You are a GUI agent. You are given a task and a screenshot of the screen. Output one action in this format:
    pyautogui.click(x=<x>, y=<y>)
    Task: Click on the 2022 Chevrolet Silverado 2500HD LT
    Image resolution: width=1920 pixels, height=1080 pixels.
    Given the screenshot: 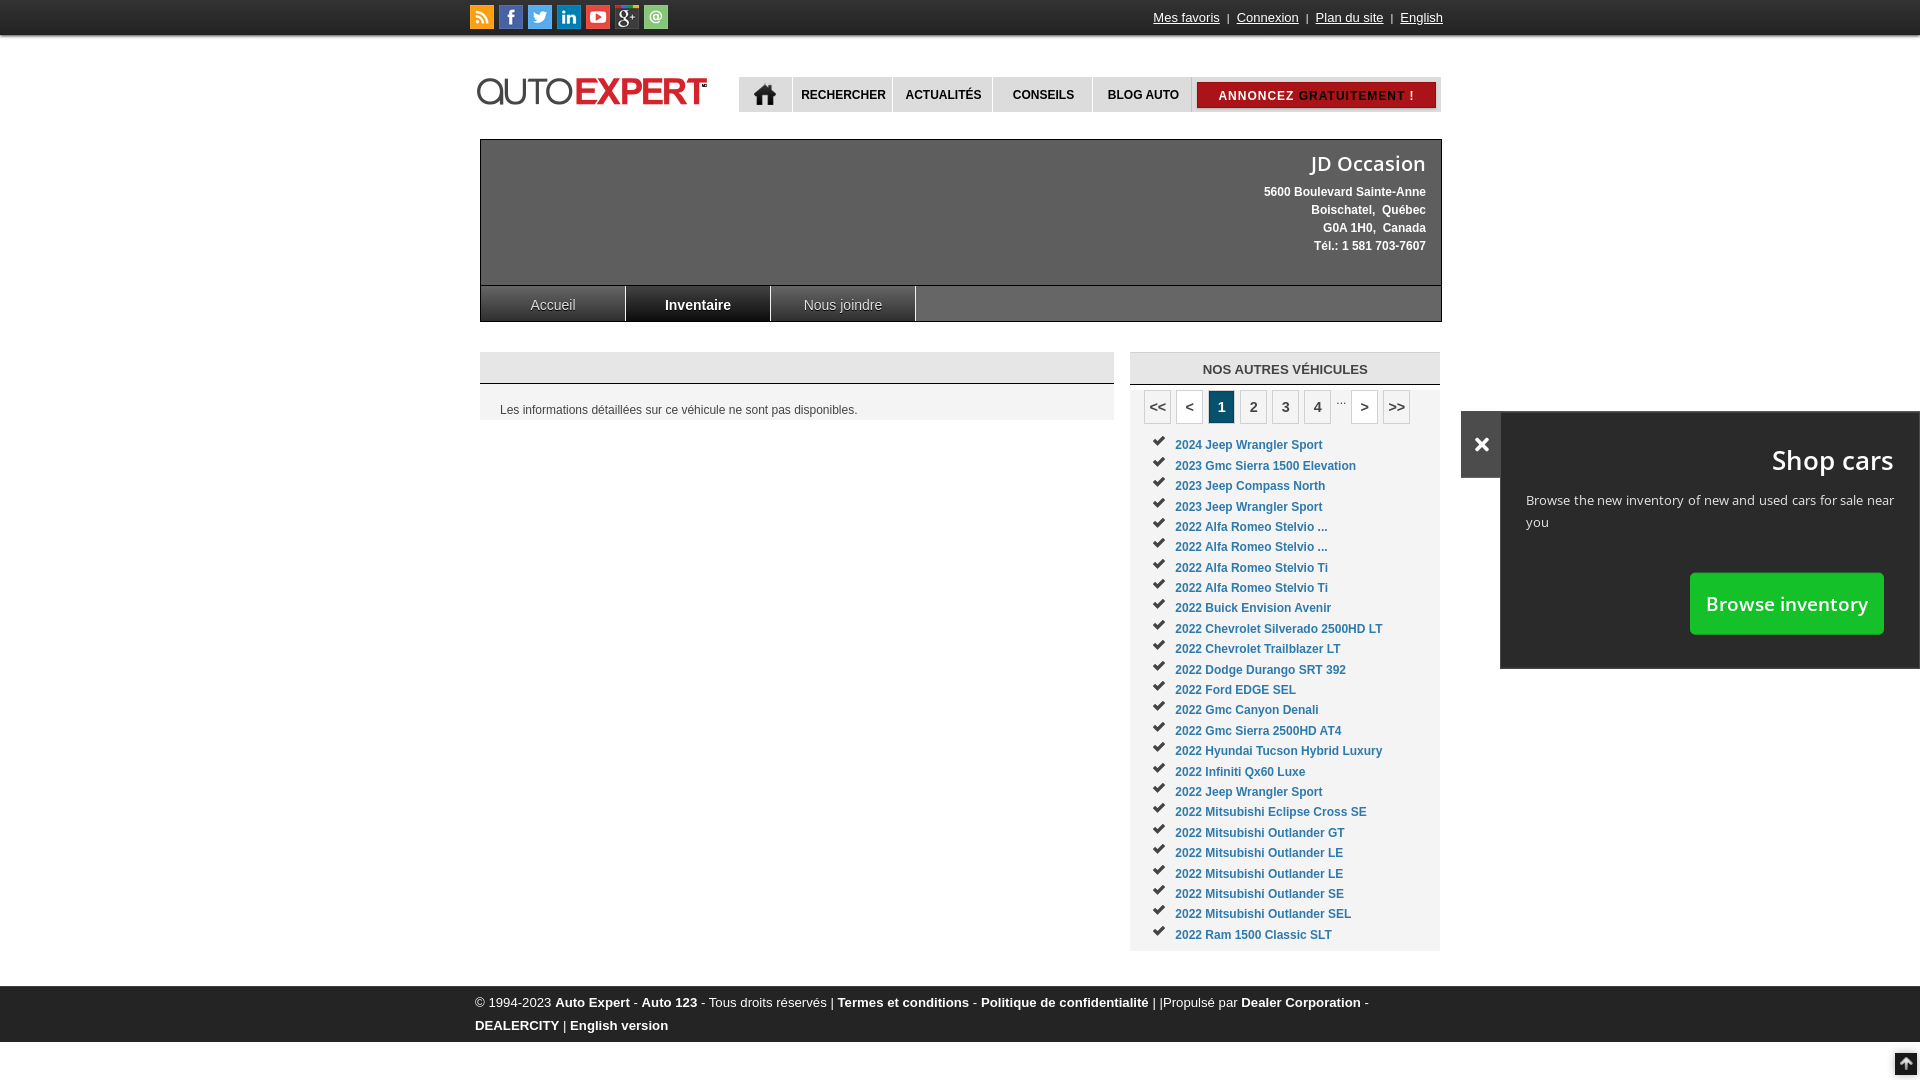 What is the action you would take?
    pyautogui.click(x=1278, y=629)
    